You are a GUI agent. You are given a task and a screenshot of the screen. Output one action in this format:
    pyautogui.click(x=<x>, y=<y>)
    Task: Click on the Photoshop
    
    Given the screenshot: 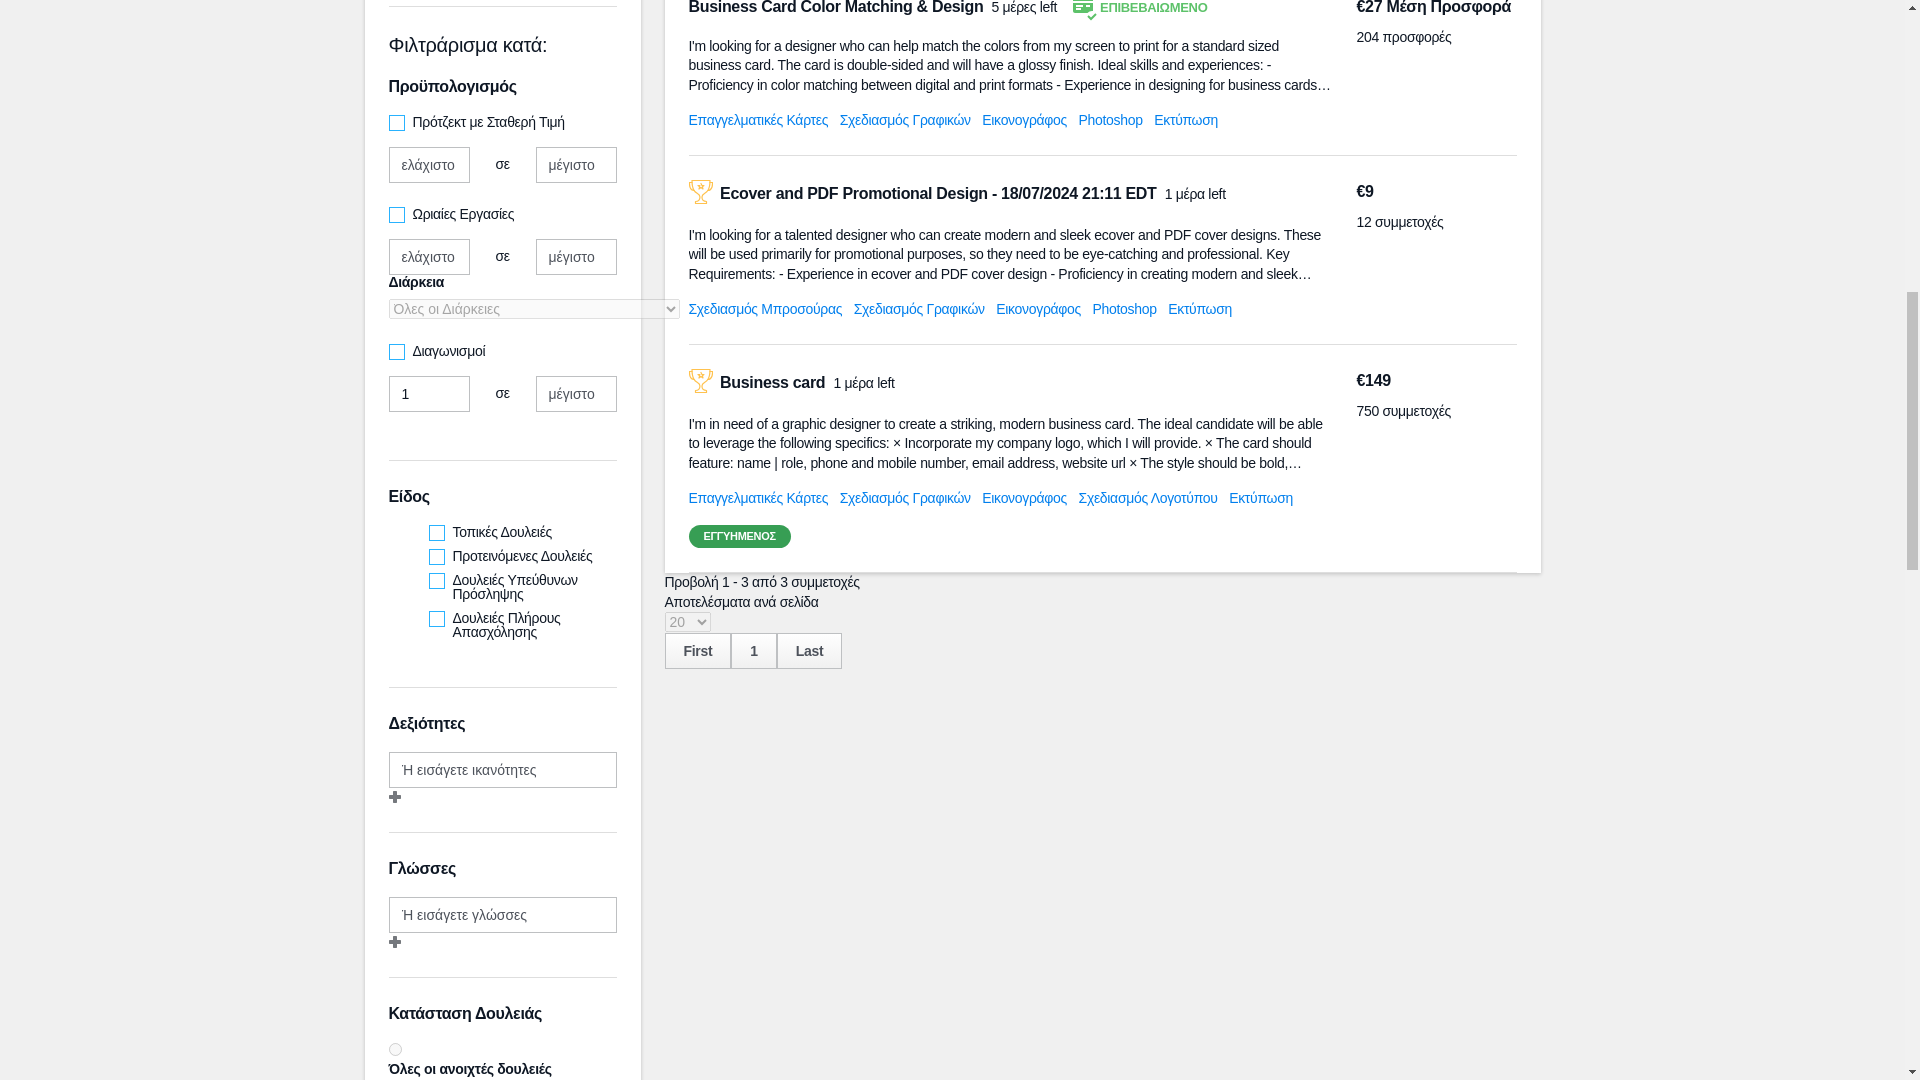 What is the action you would take?
    pyautogui.click(x=1124, y=309)
    